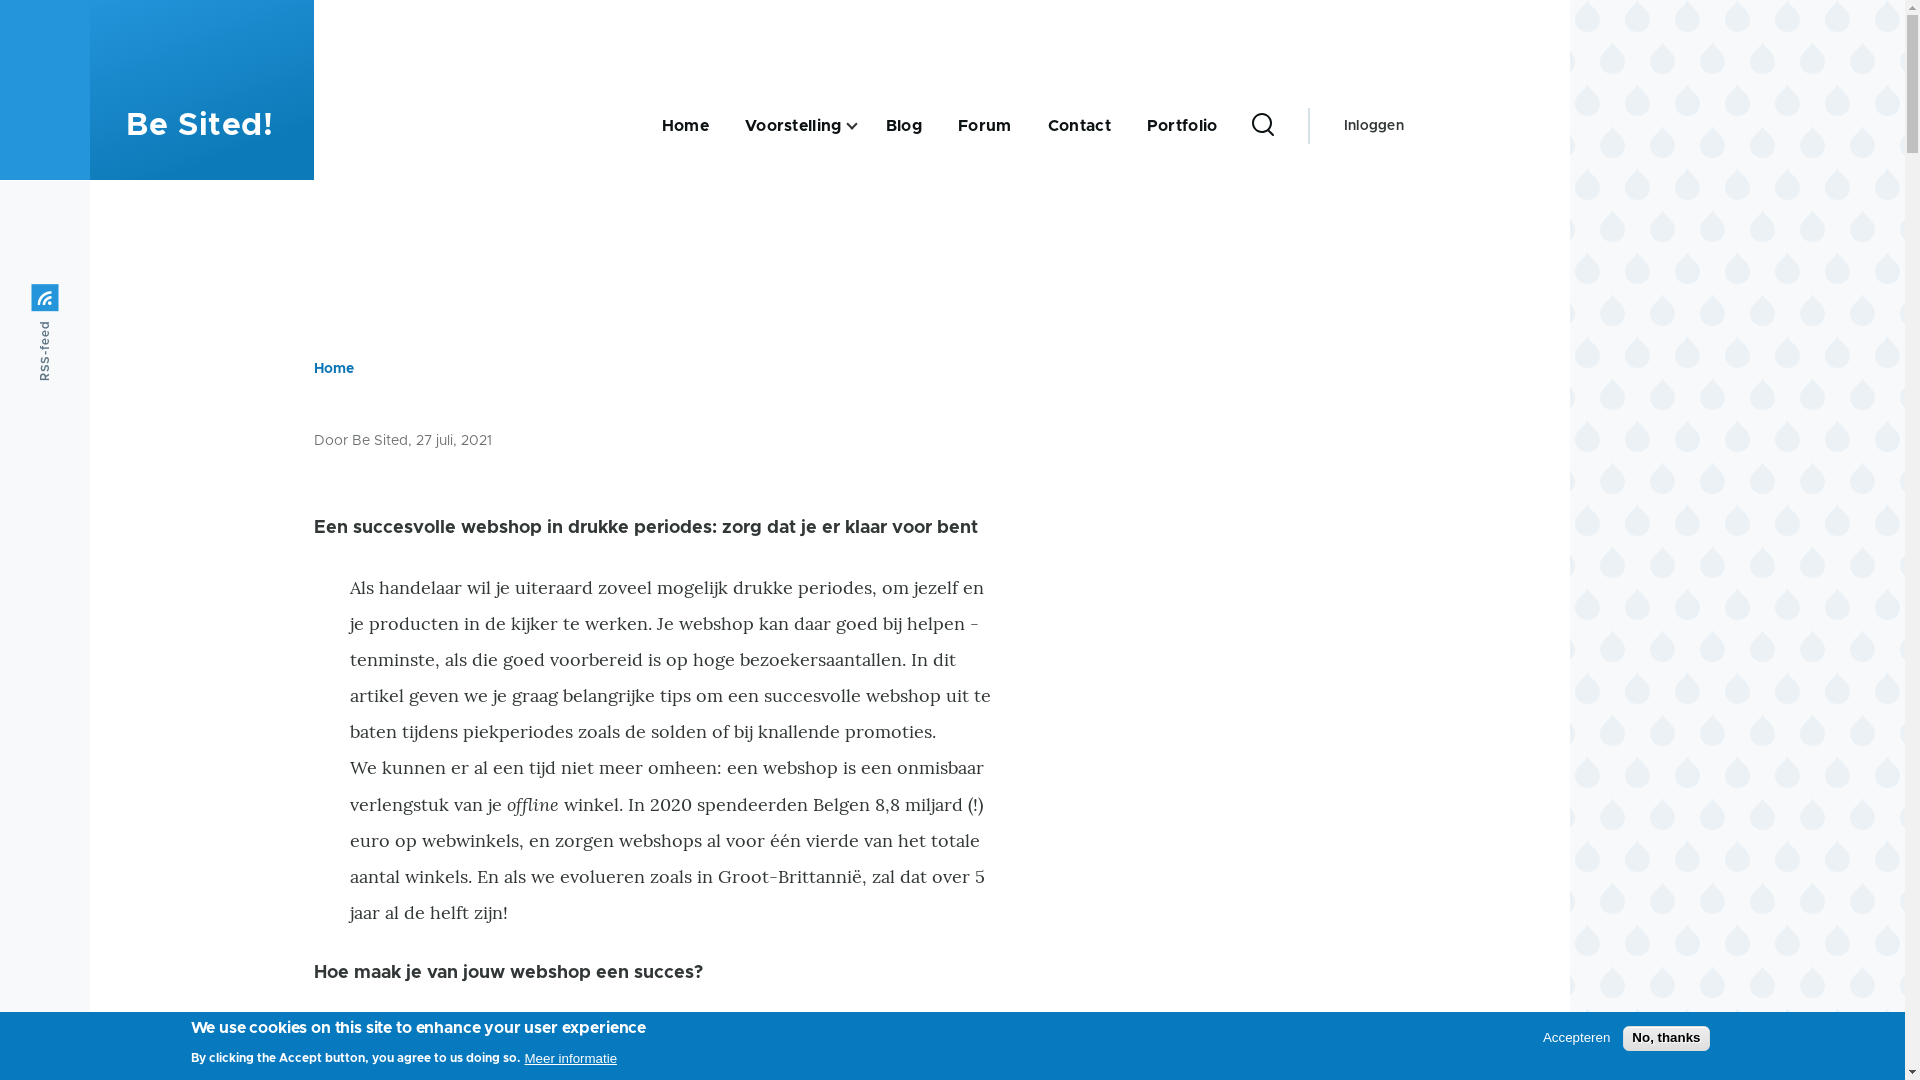 This screenshot has height=1080, width=1920. What do you see at coordinates (686, 126) in the screenshot?
I see `Home` at bounding box center [686, 126].